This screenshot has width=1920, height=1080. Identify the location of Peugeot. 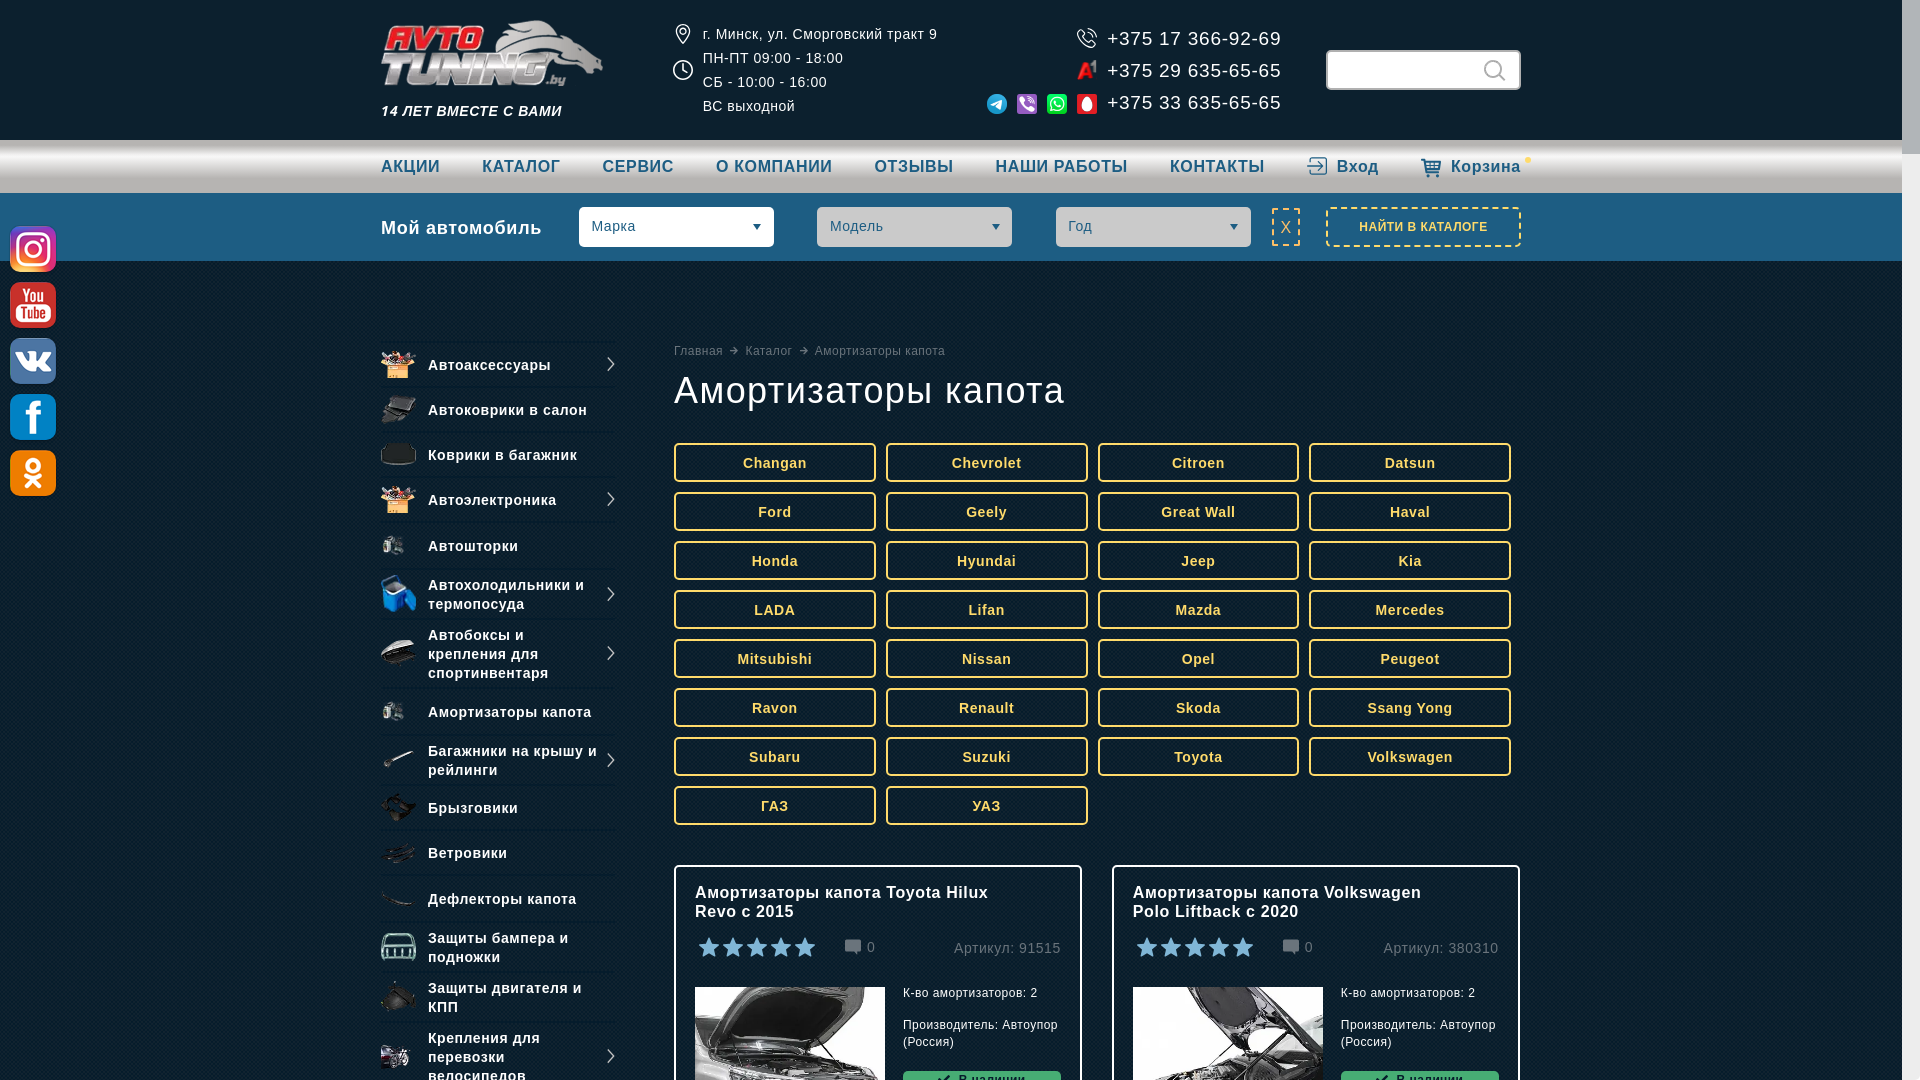
(1410, 658).